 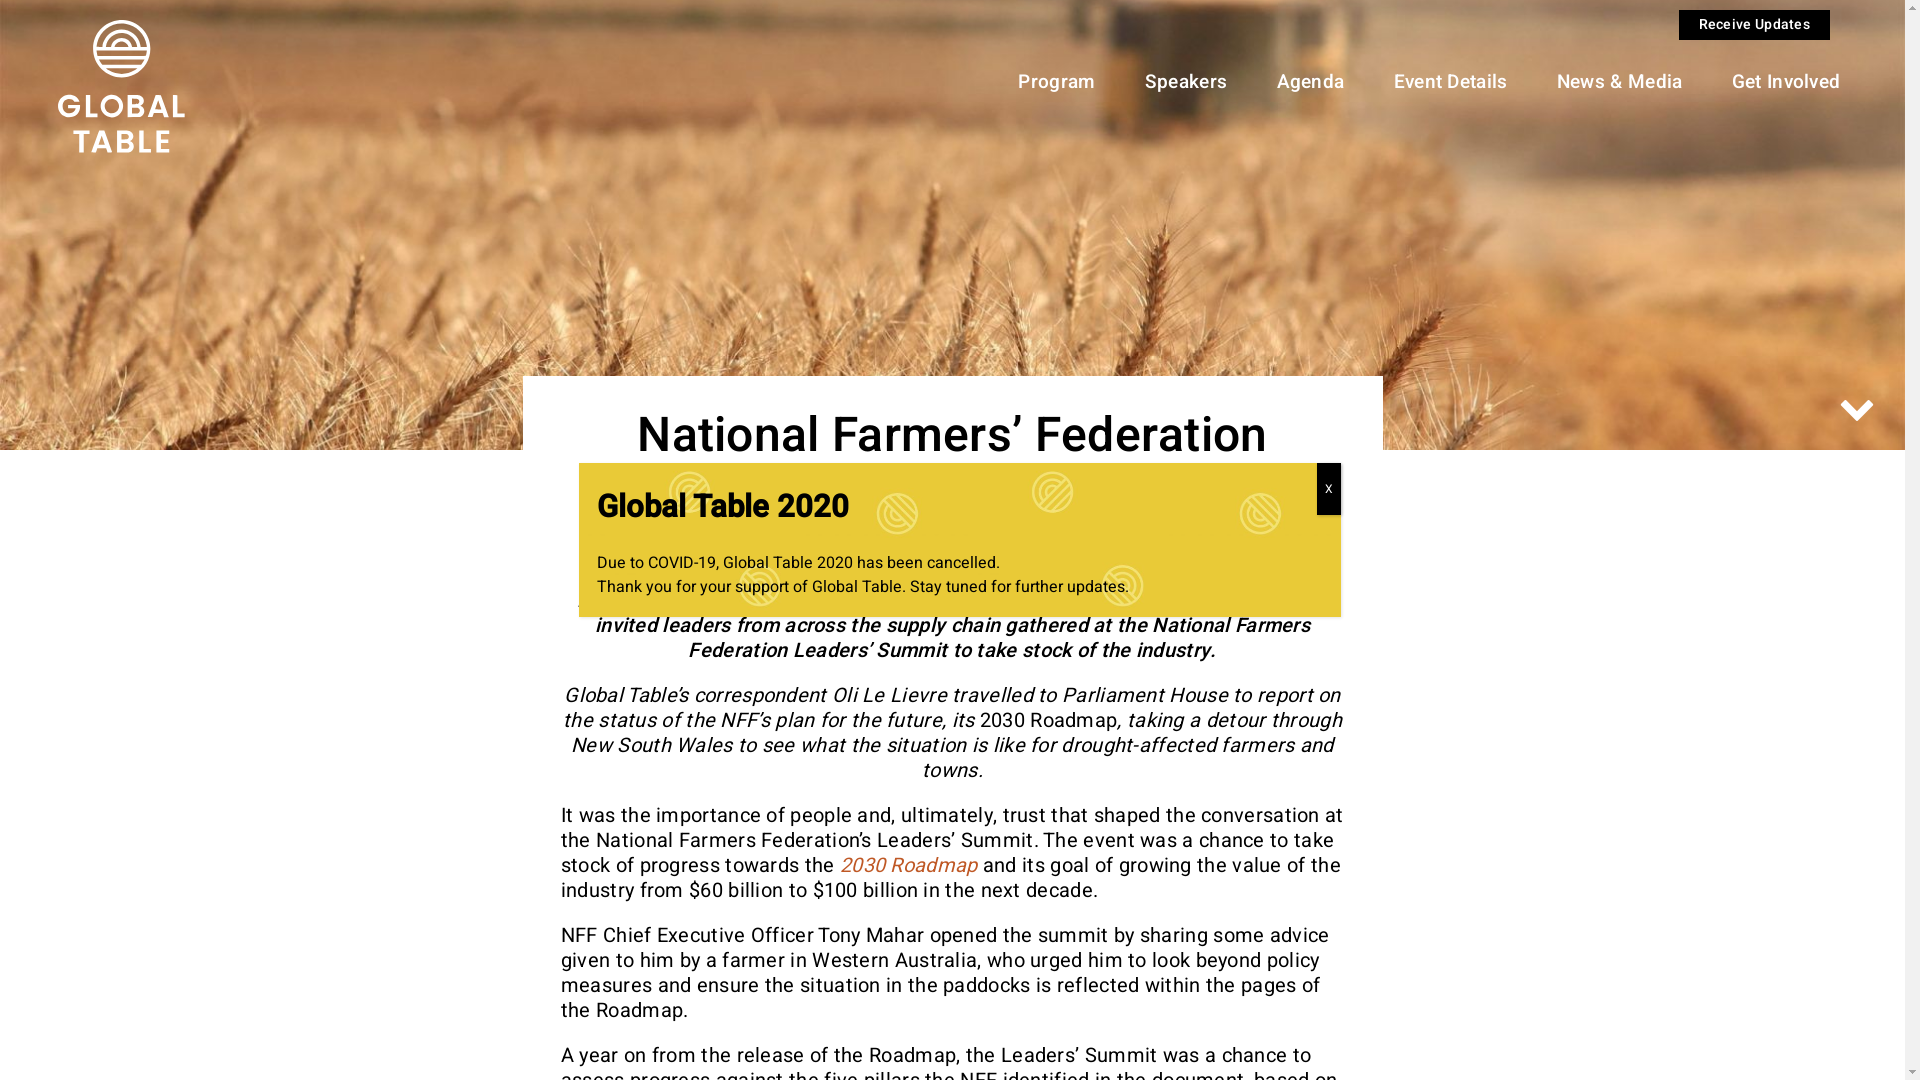 What do you see at coordinates (1056, 82) in the screenshot?
I see `Program` at bounding box center [1056, 82].